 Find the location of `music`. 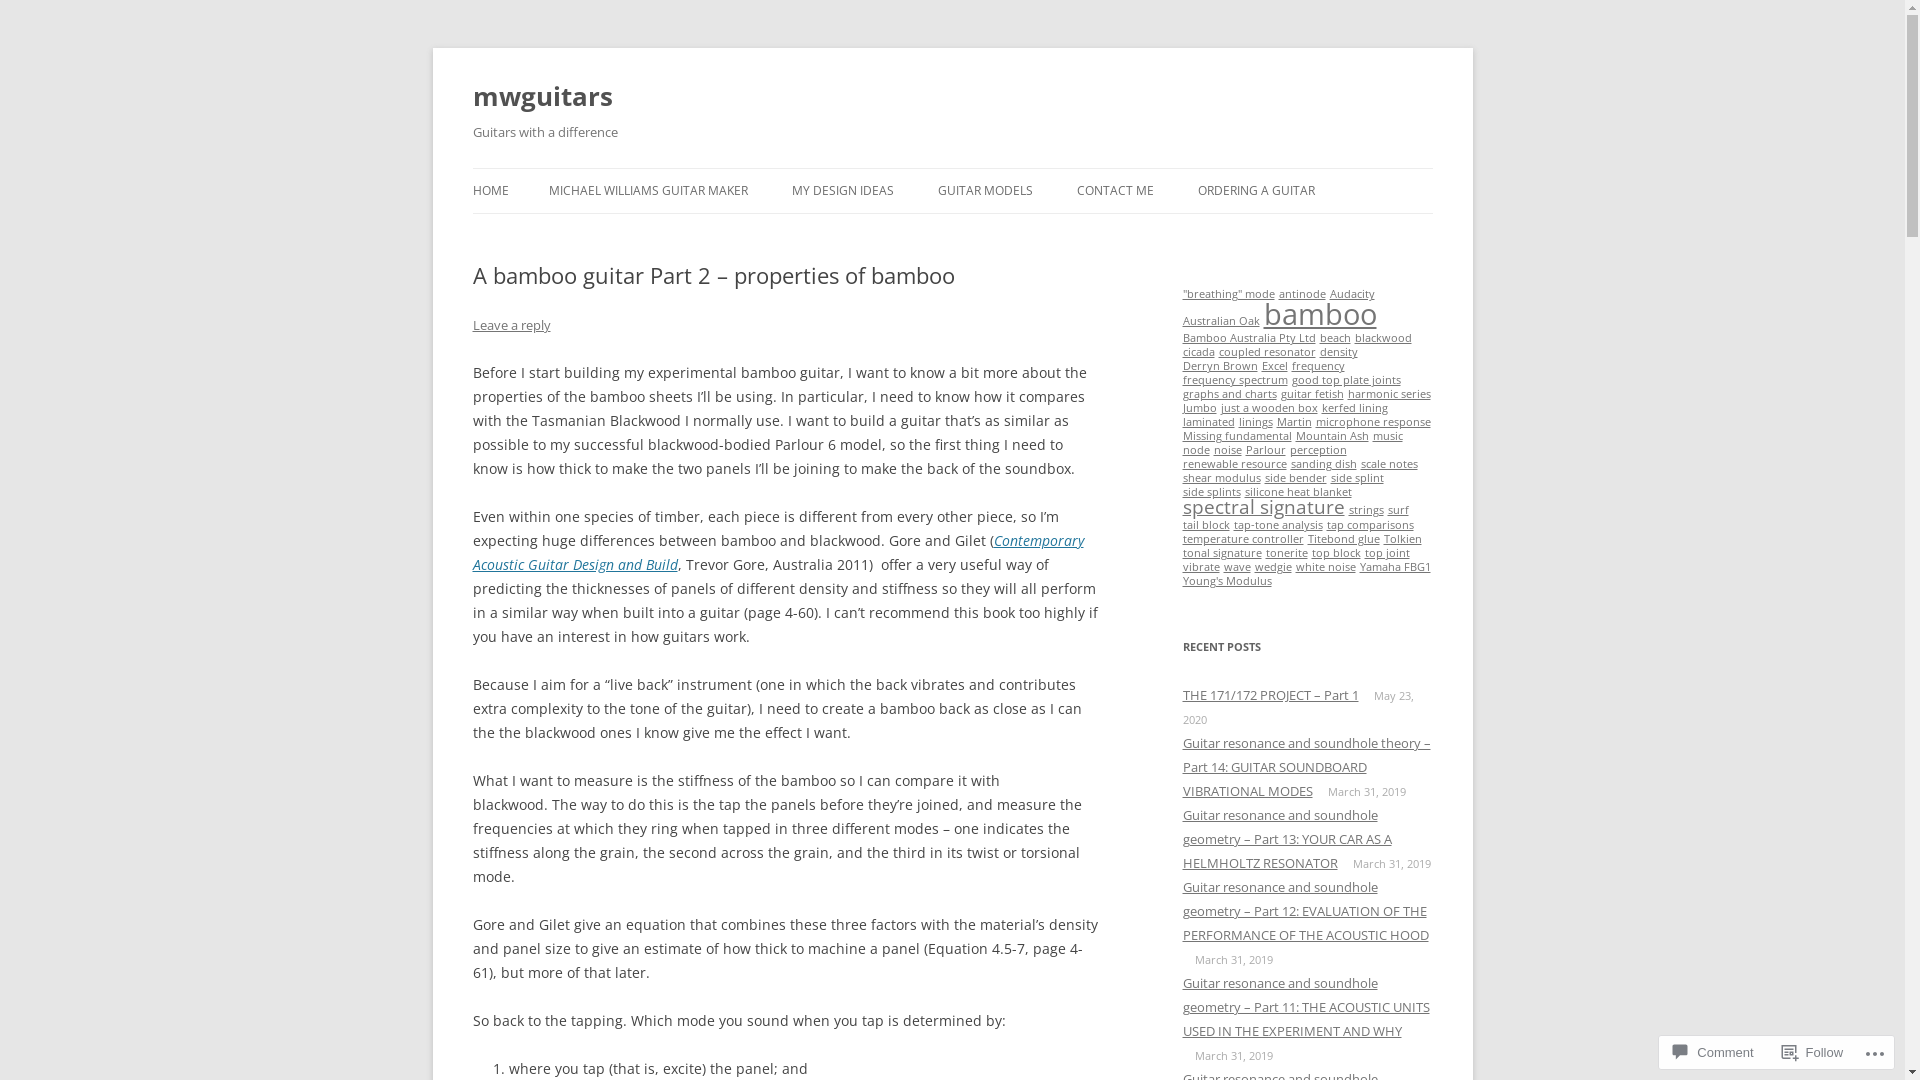

music is located at coordinates (1387, 436).